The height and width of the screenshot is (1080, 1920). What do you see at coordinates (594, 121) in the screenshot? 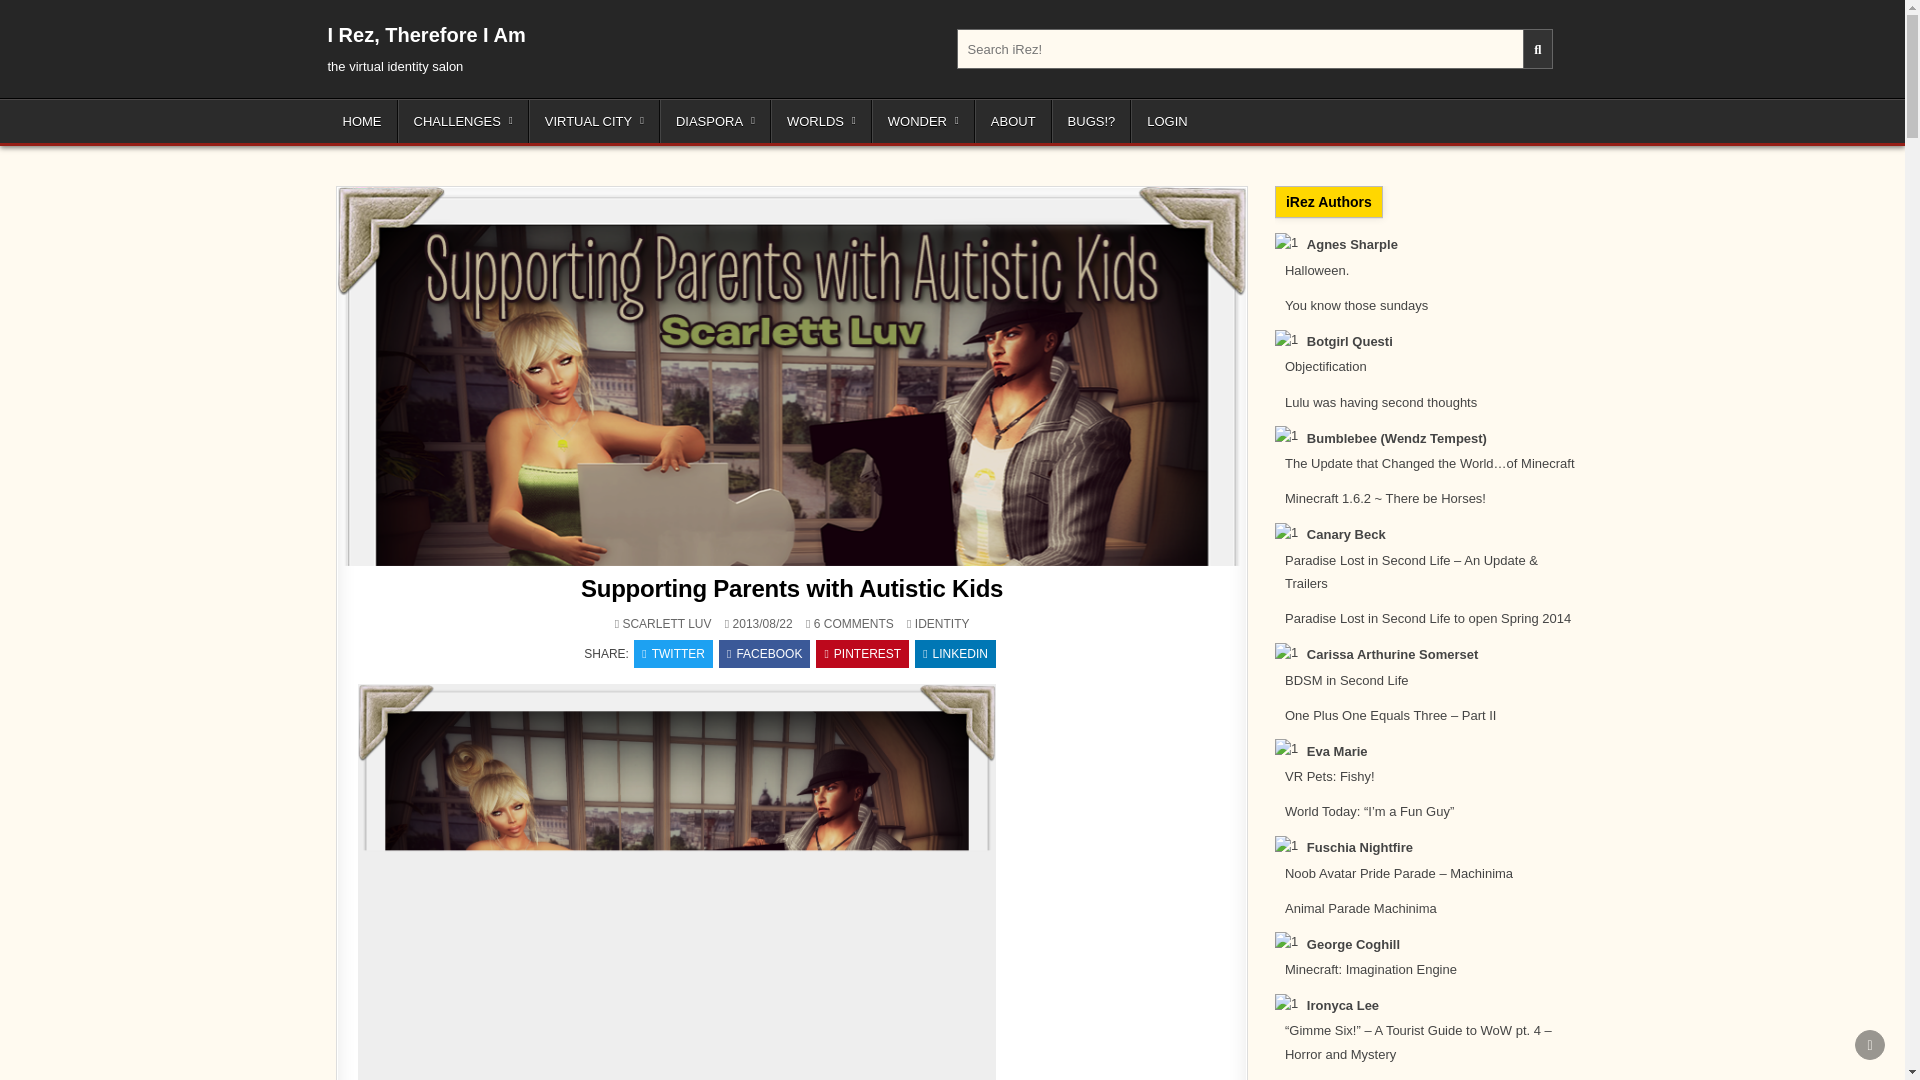
I see `VIRTUAL CITY` at bounding box center [594, 121].